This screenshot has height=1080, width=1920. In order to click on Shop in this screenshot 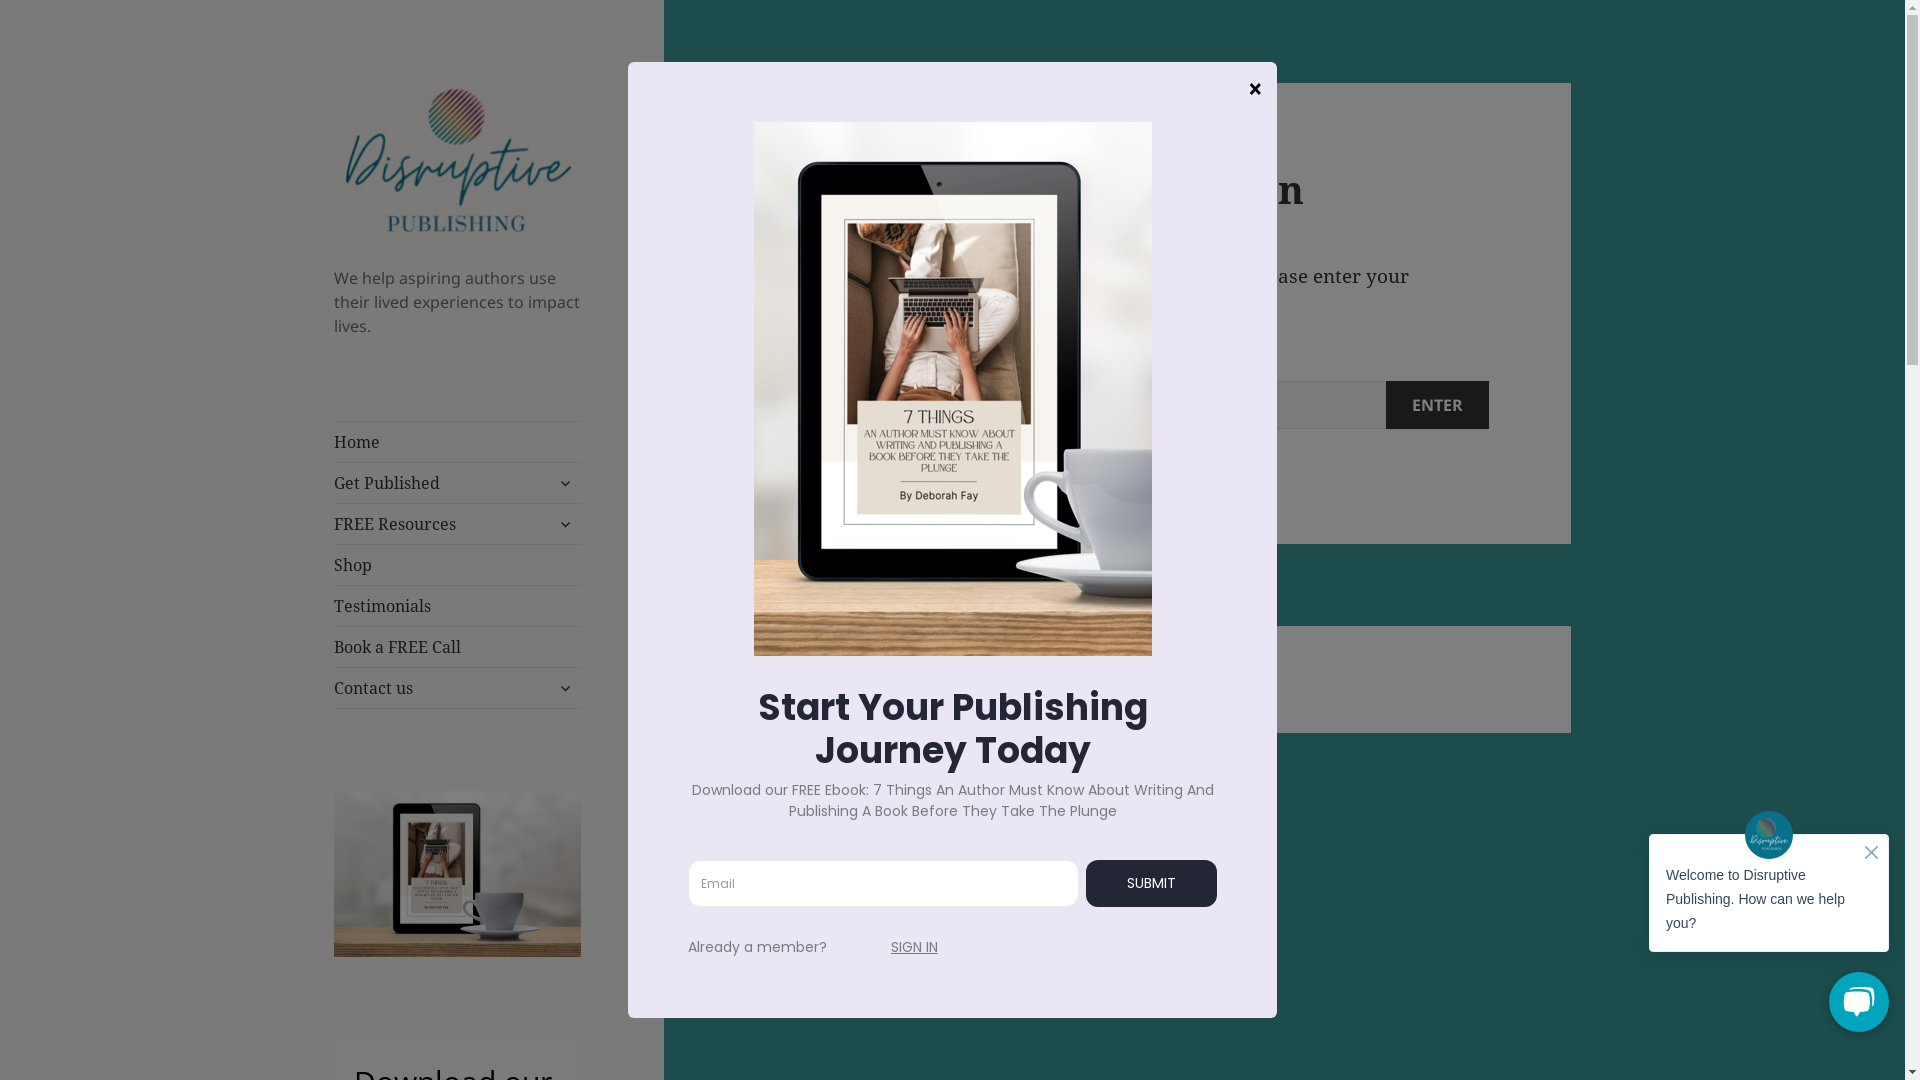, I will do `click(458, 565)`.